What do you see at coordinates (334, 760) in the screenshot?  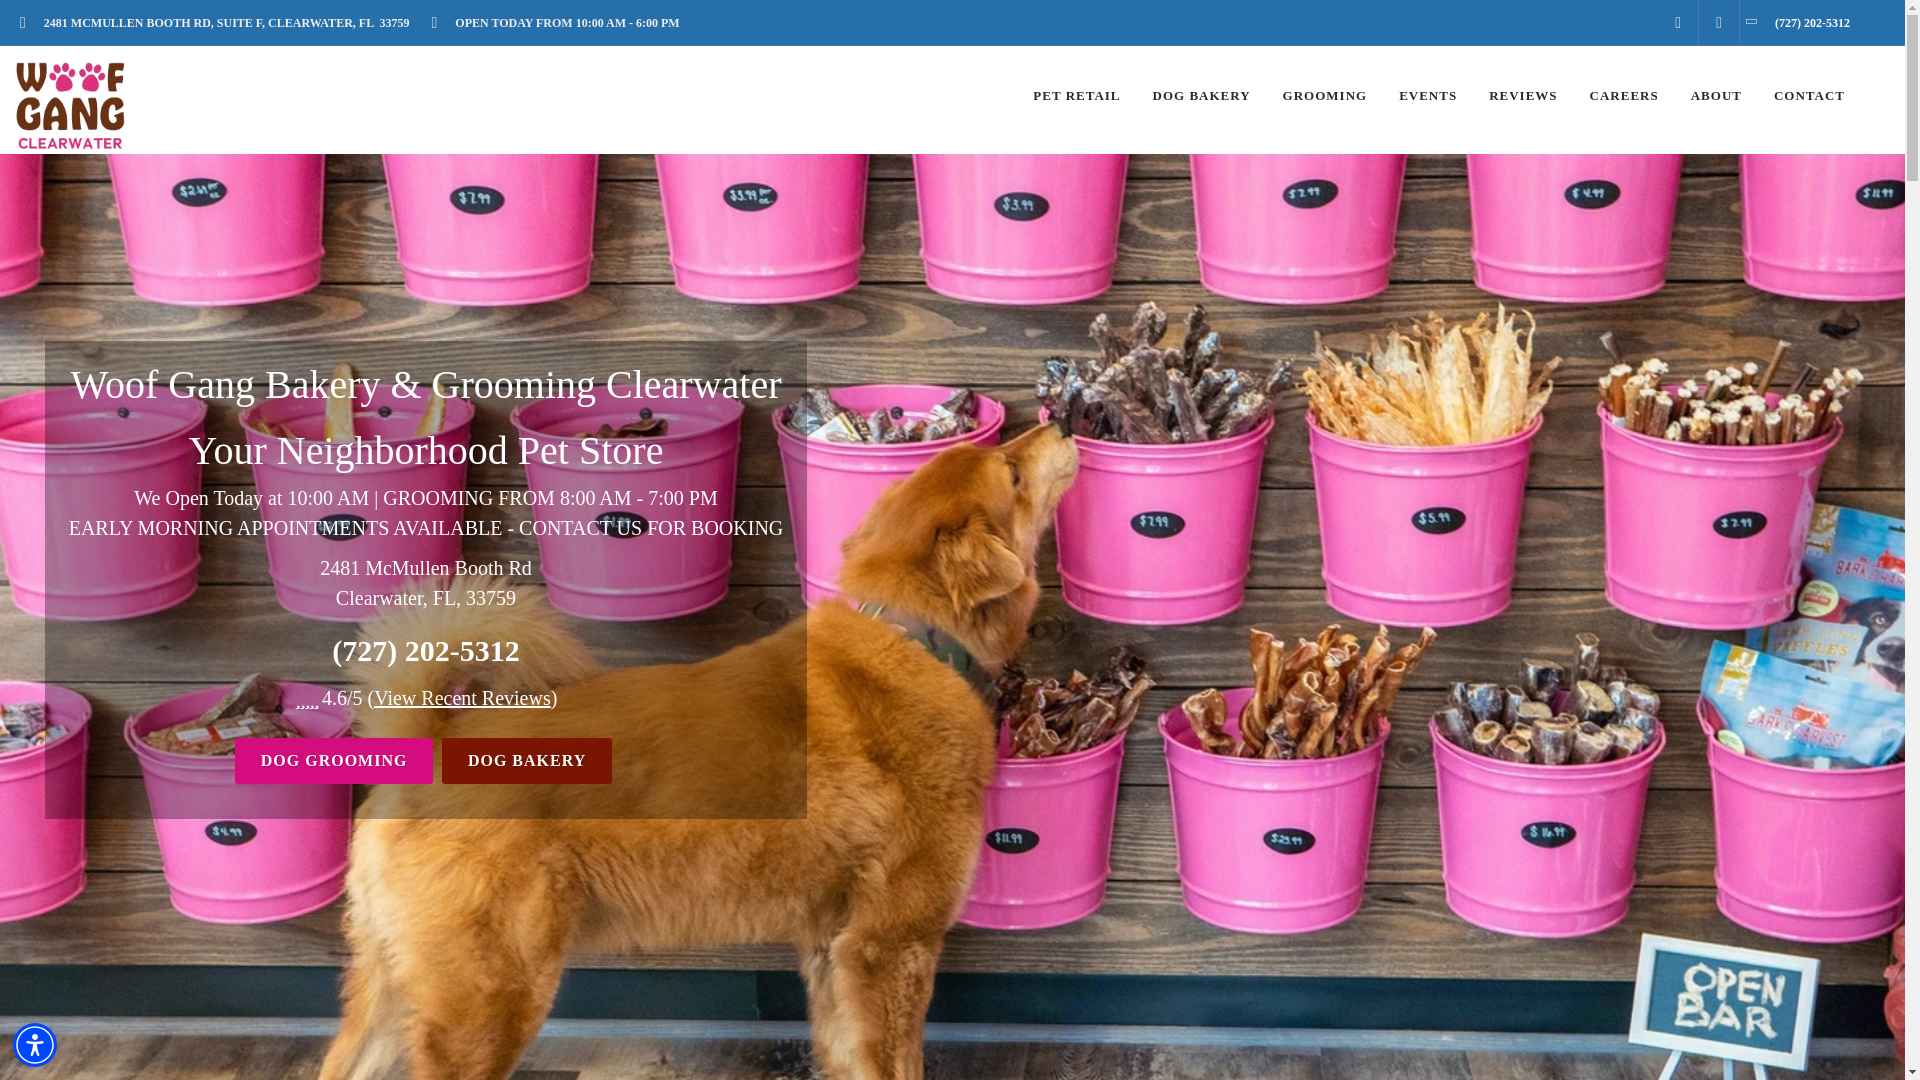 I see `DOG GROOMING` at bounding box center [334, 760].